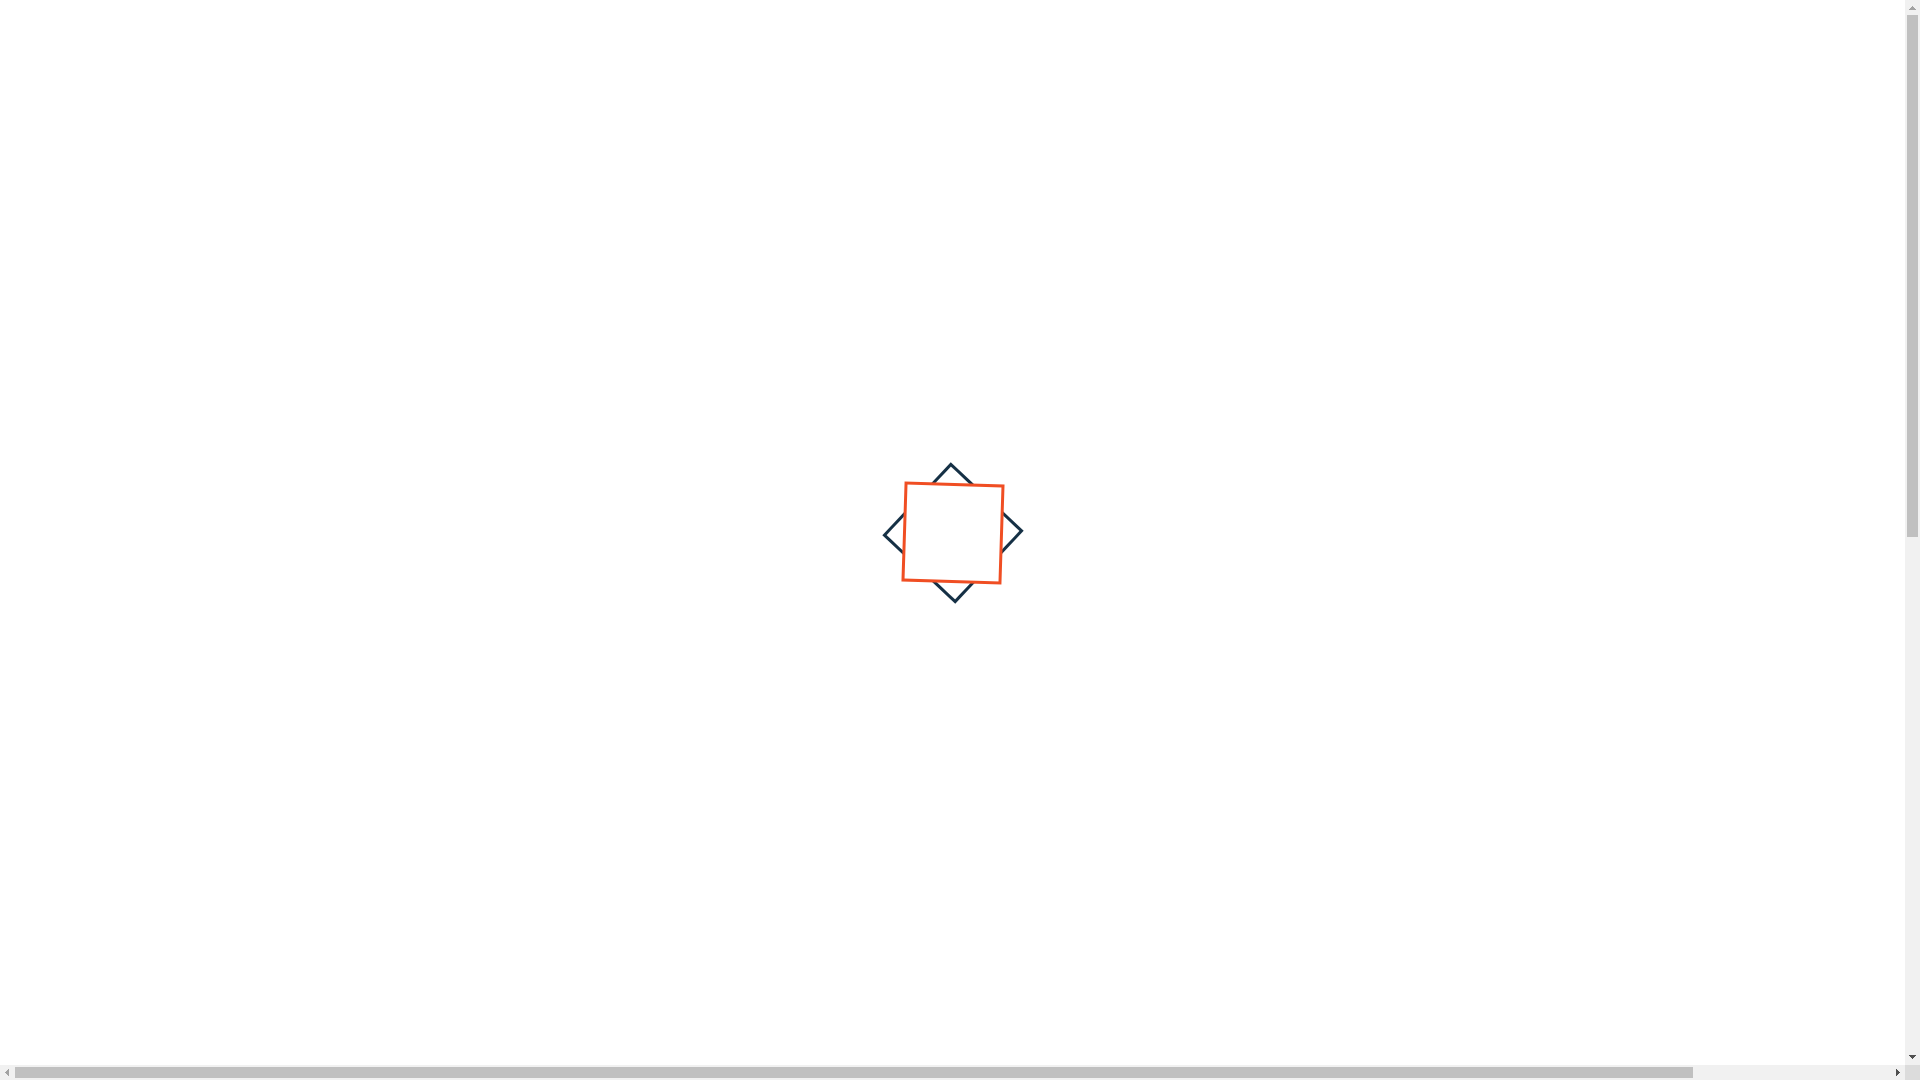 Image resolution: width=1920 pixels, height=1080 pixels. What do you see at coordinates (1420, 939) in the screenshot?
I see `EVENTS
Conferences, training and much more` at bounding box center [1420, 939].